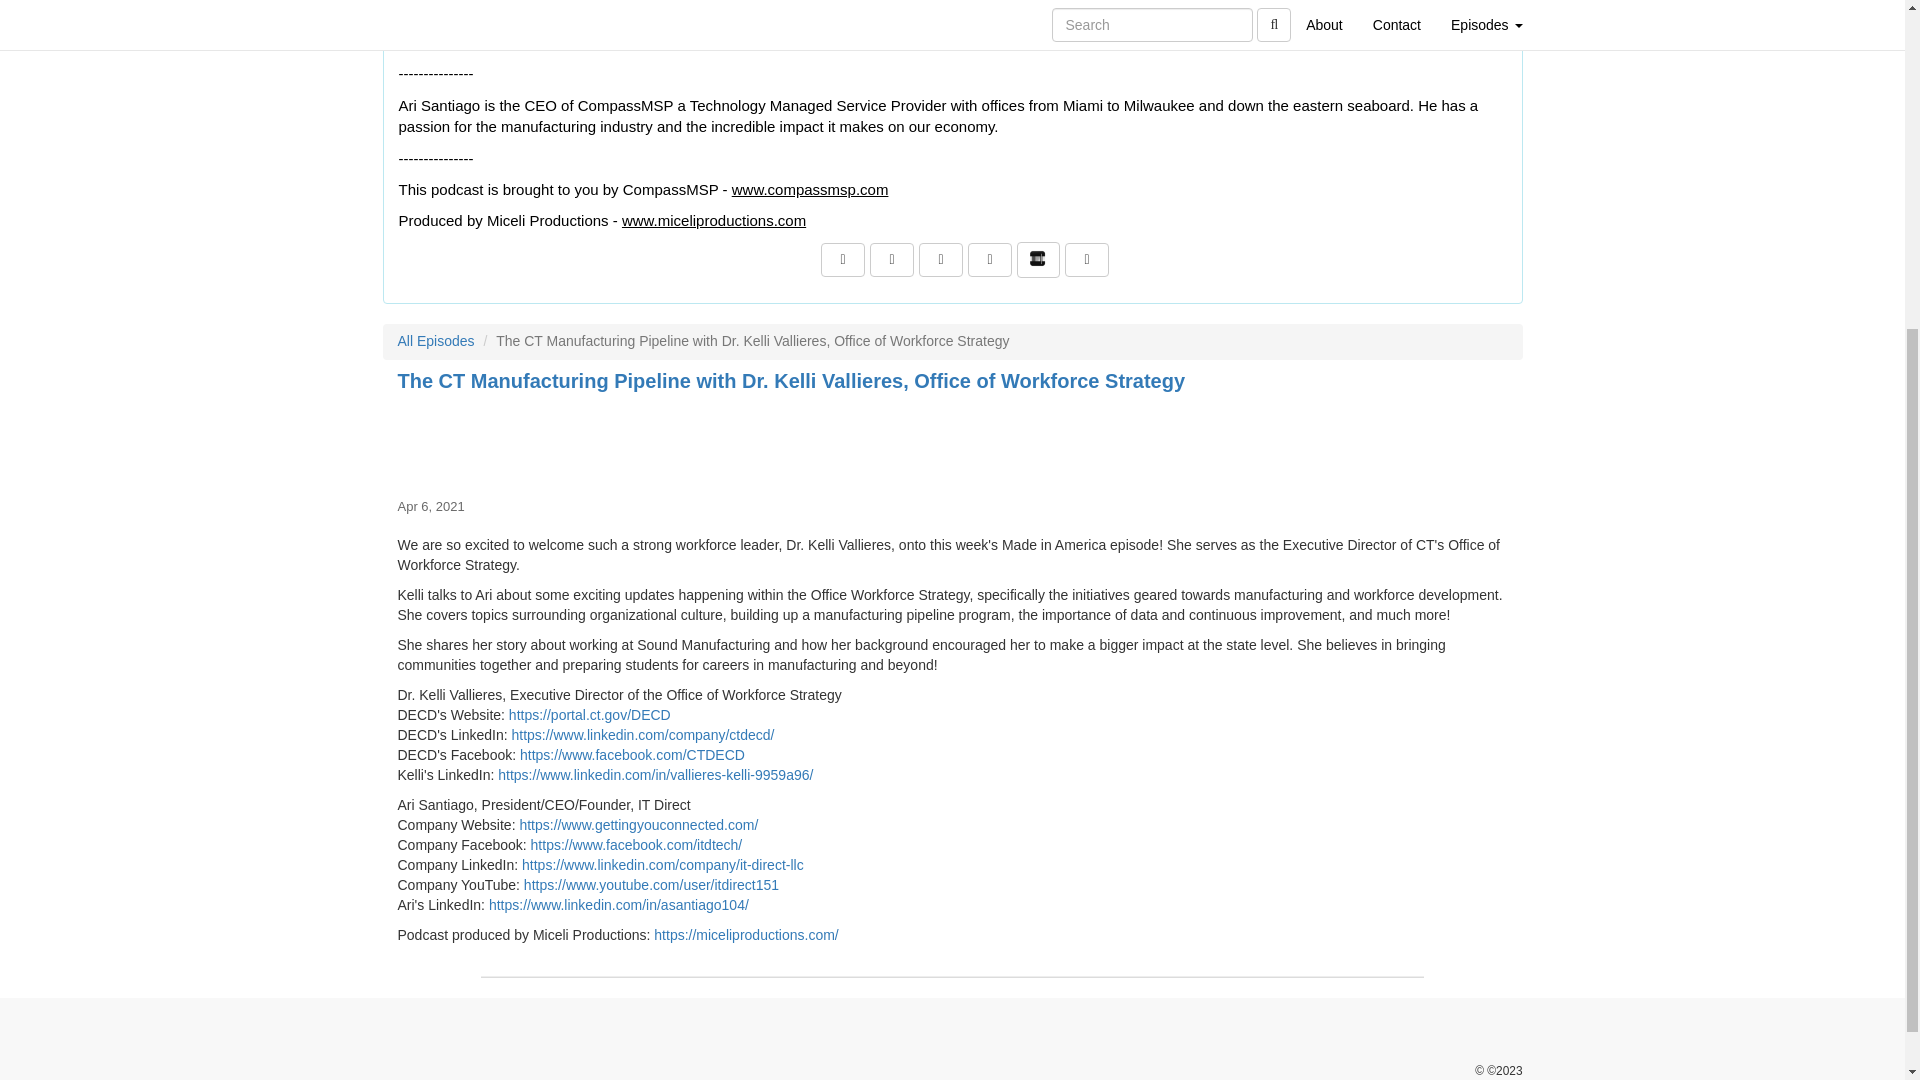 Image resolution: width=1920 pixels, height=1080 pixels. Describe the element at coordinates (1087, 260) in the screenshot. I see `Go To YouTube Channel` at that location.